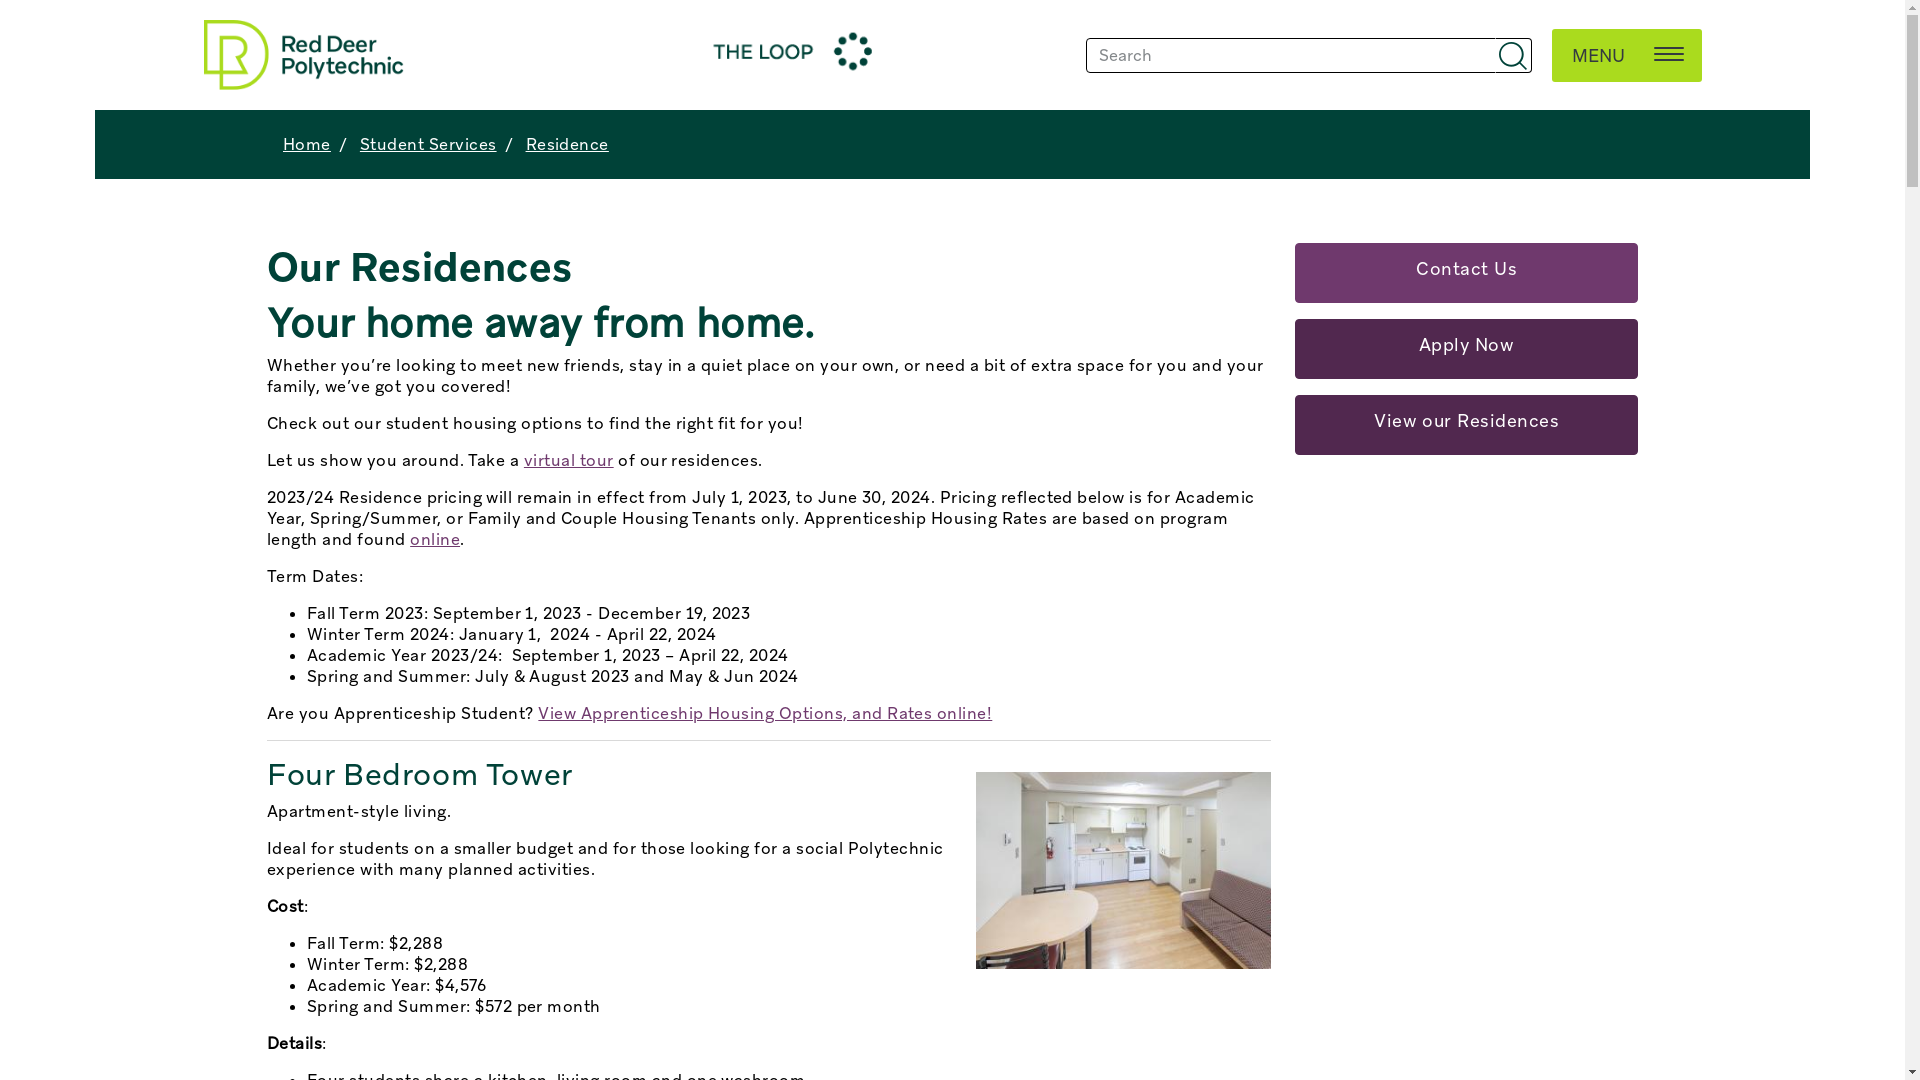  What do you see at coordinates (765, 714) in the screenshot?
I see `View Apprenticeship Housing Options, and Rates online!` at bounding box center [765, 714].